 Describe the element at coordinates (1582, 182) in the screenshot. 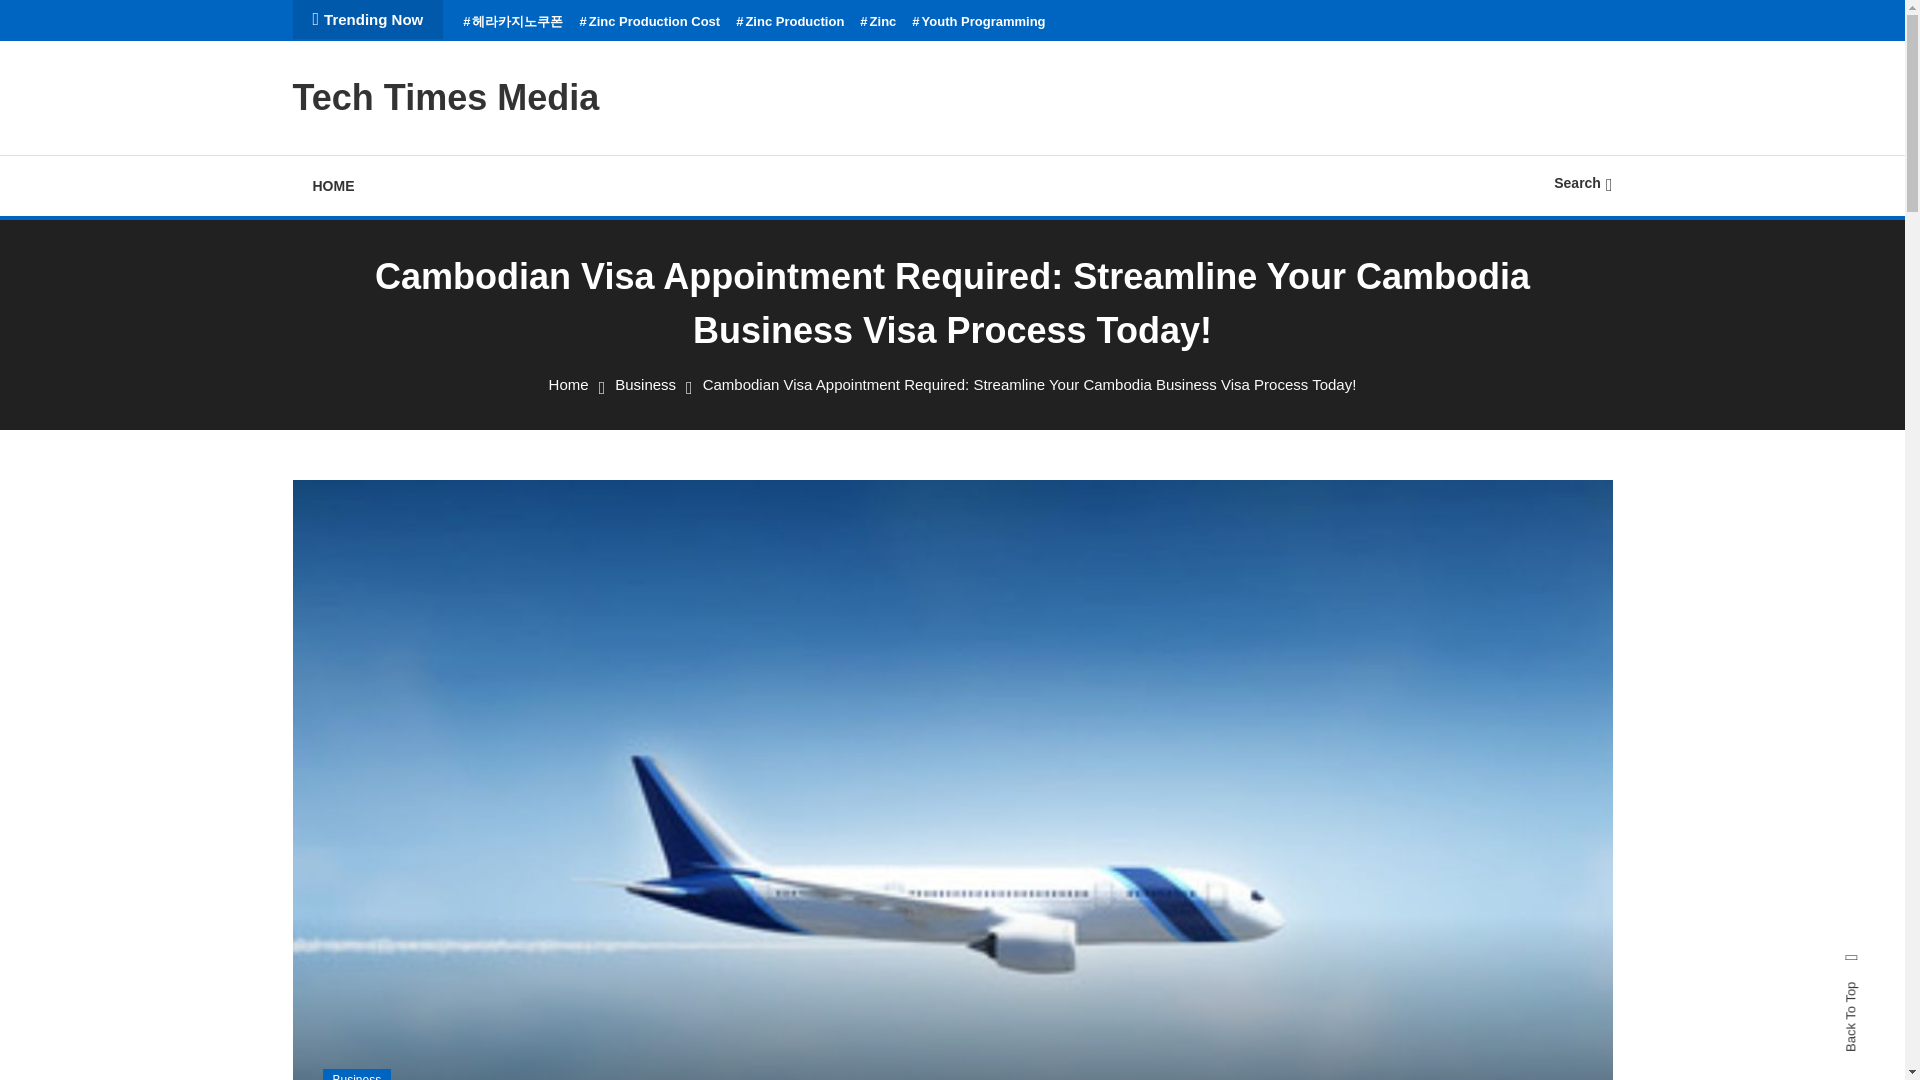

I see `Search` at that location.